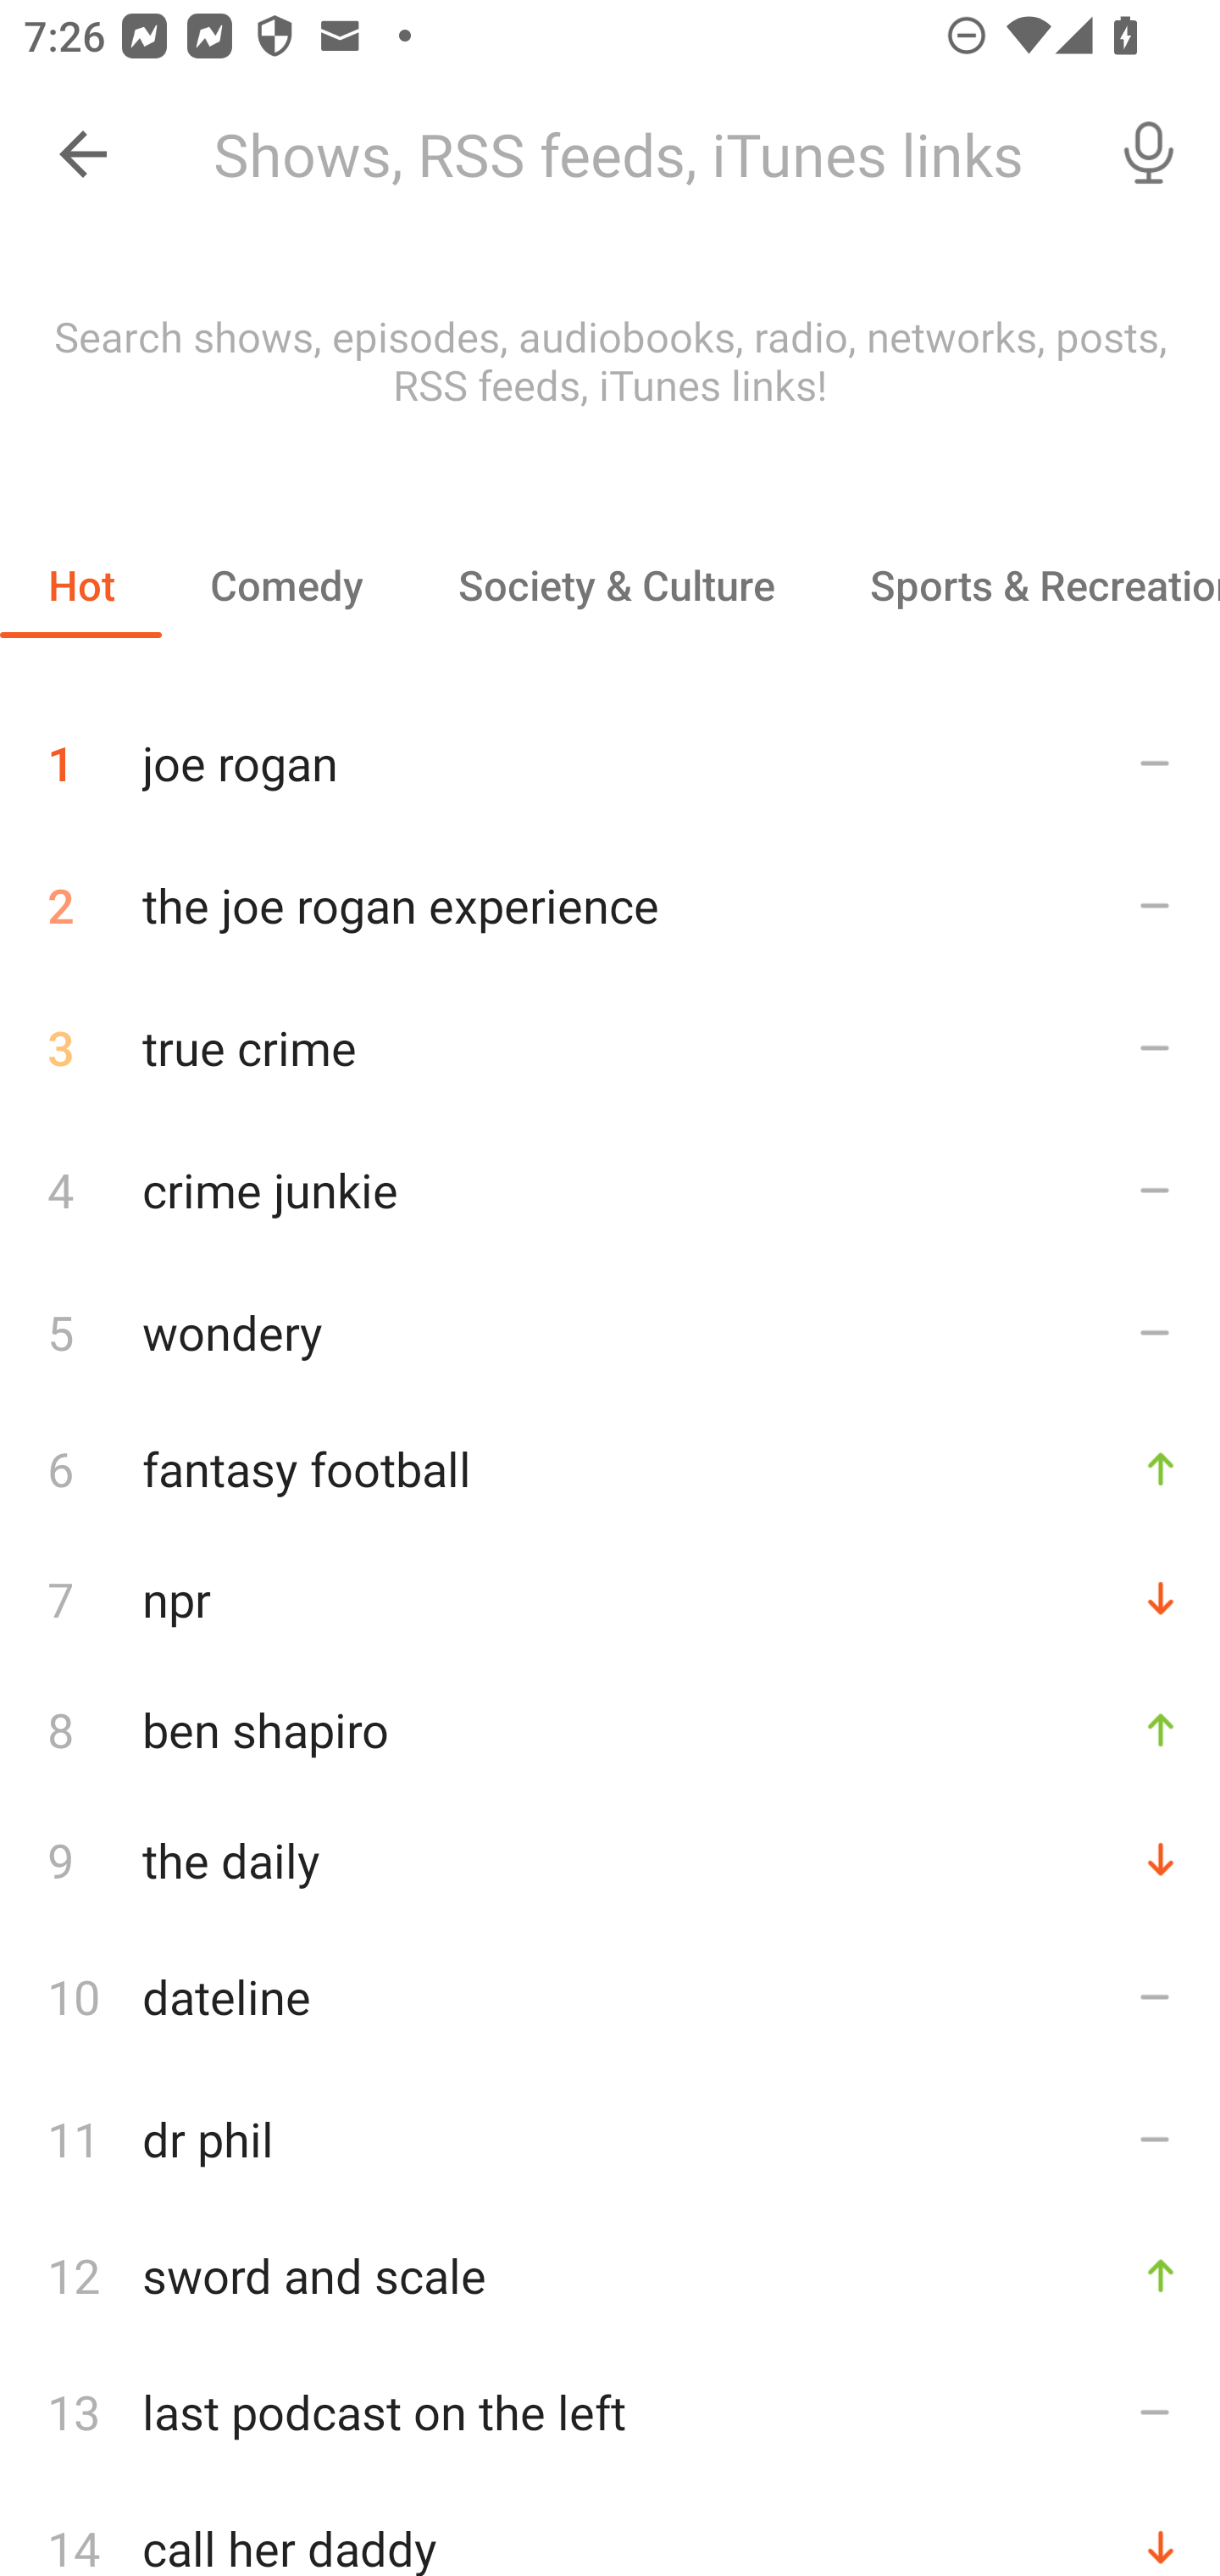 This screenshot has height=2576, width=1220. Describe the element at coordinates (610, 2276) in the screenshot. I see `12 sword and scale` at that location.